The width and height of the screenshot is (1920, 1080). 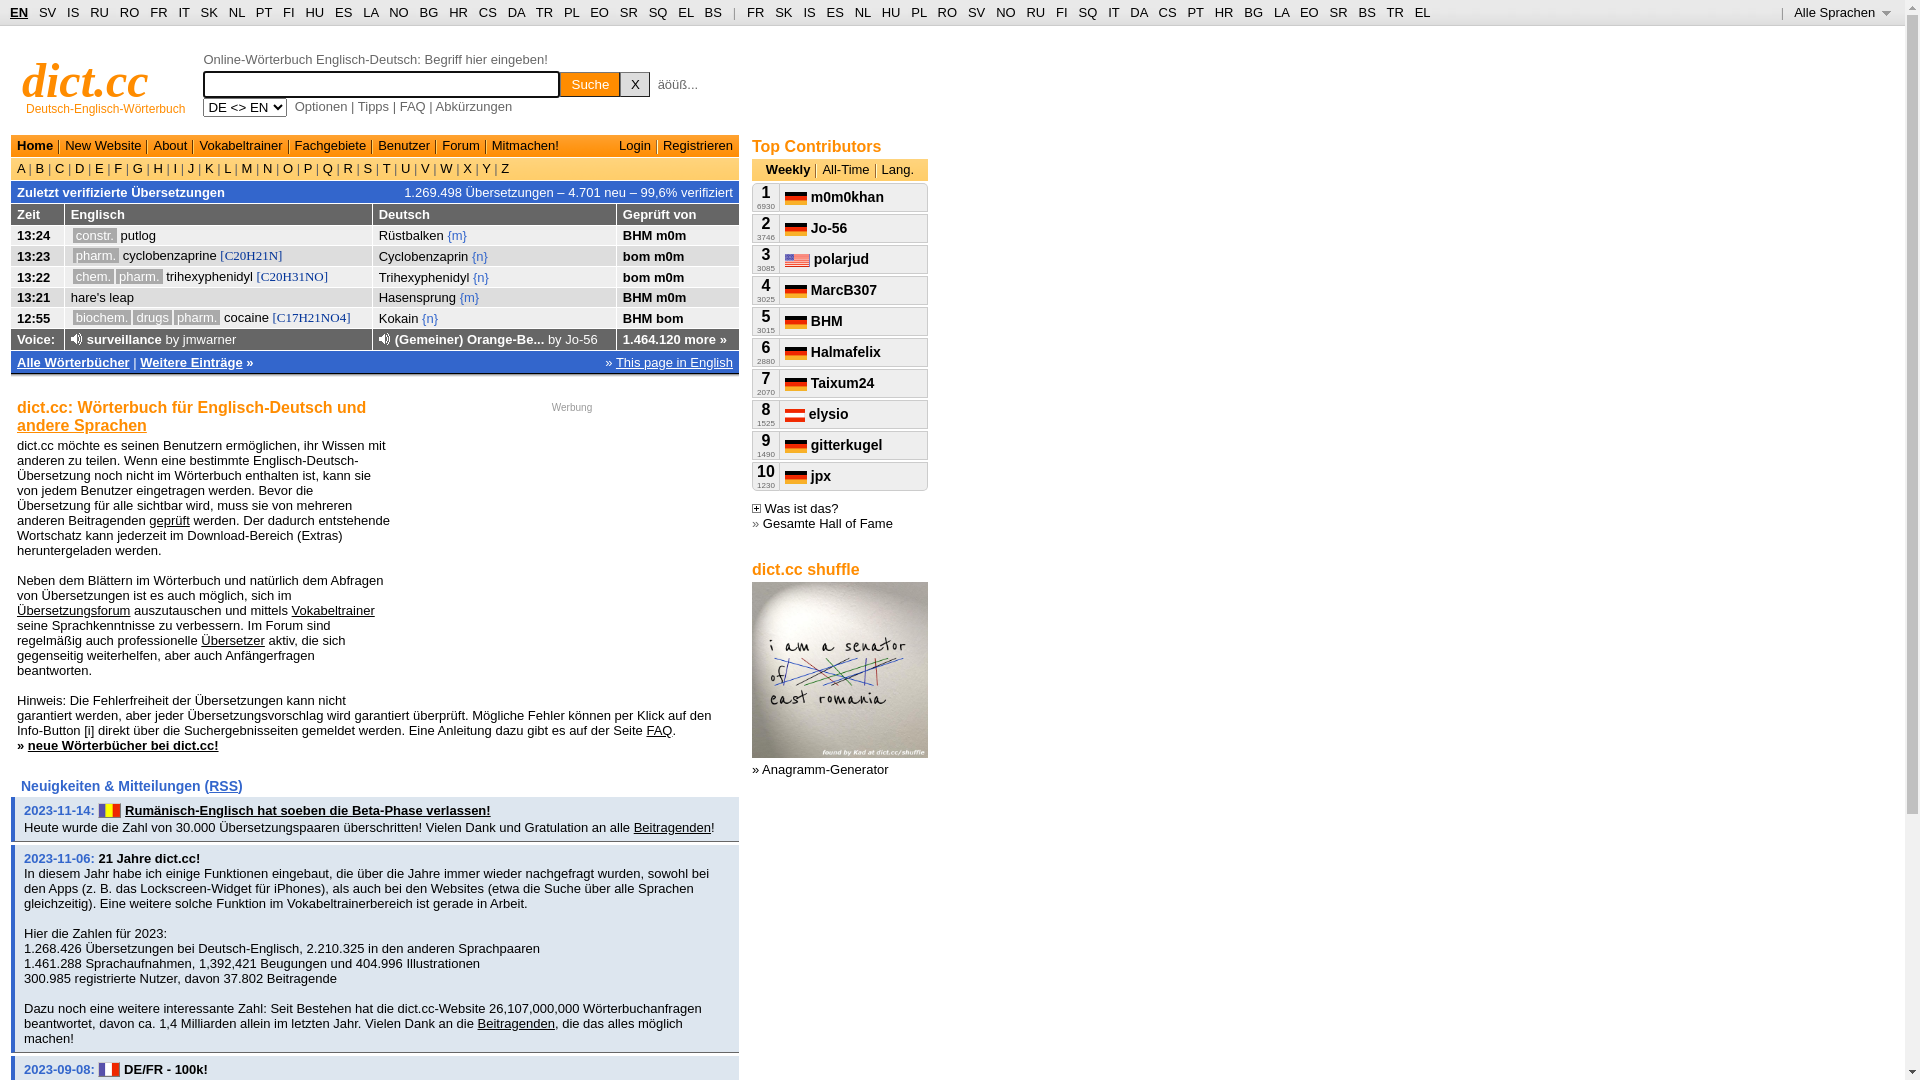 I want to click on F, so click(x=118, y=168).